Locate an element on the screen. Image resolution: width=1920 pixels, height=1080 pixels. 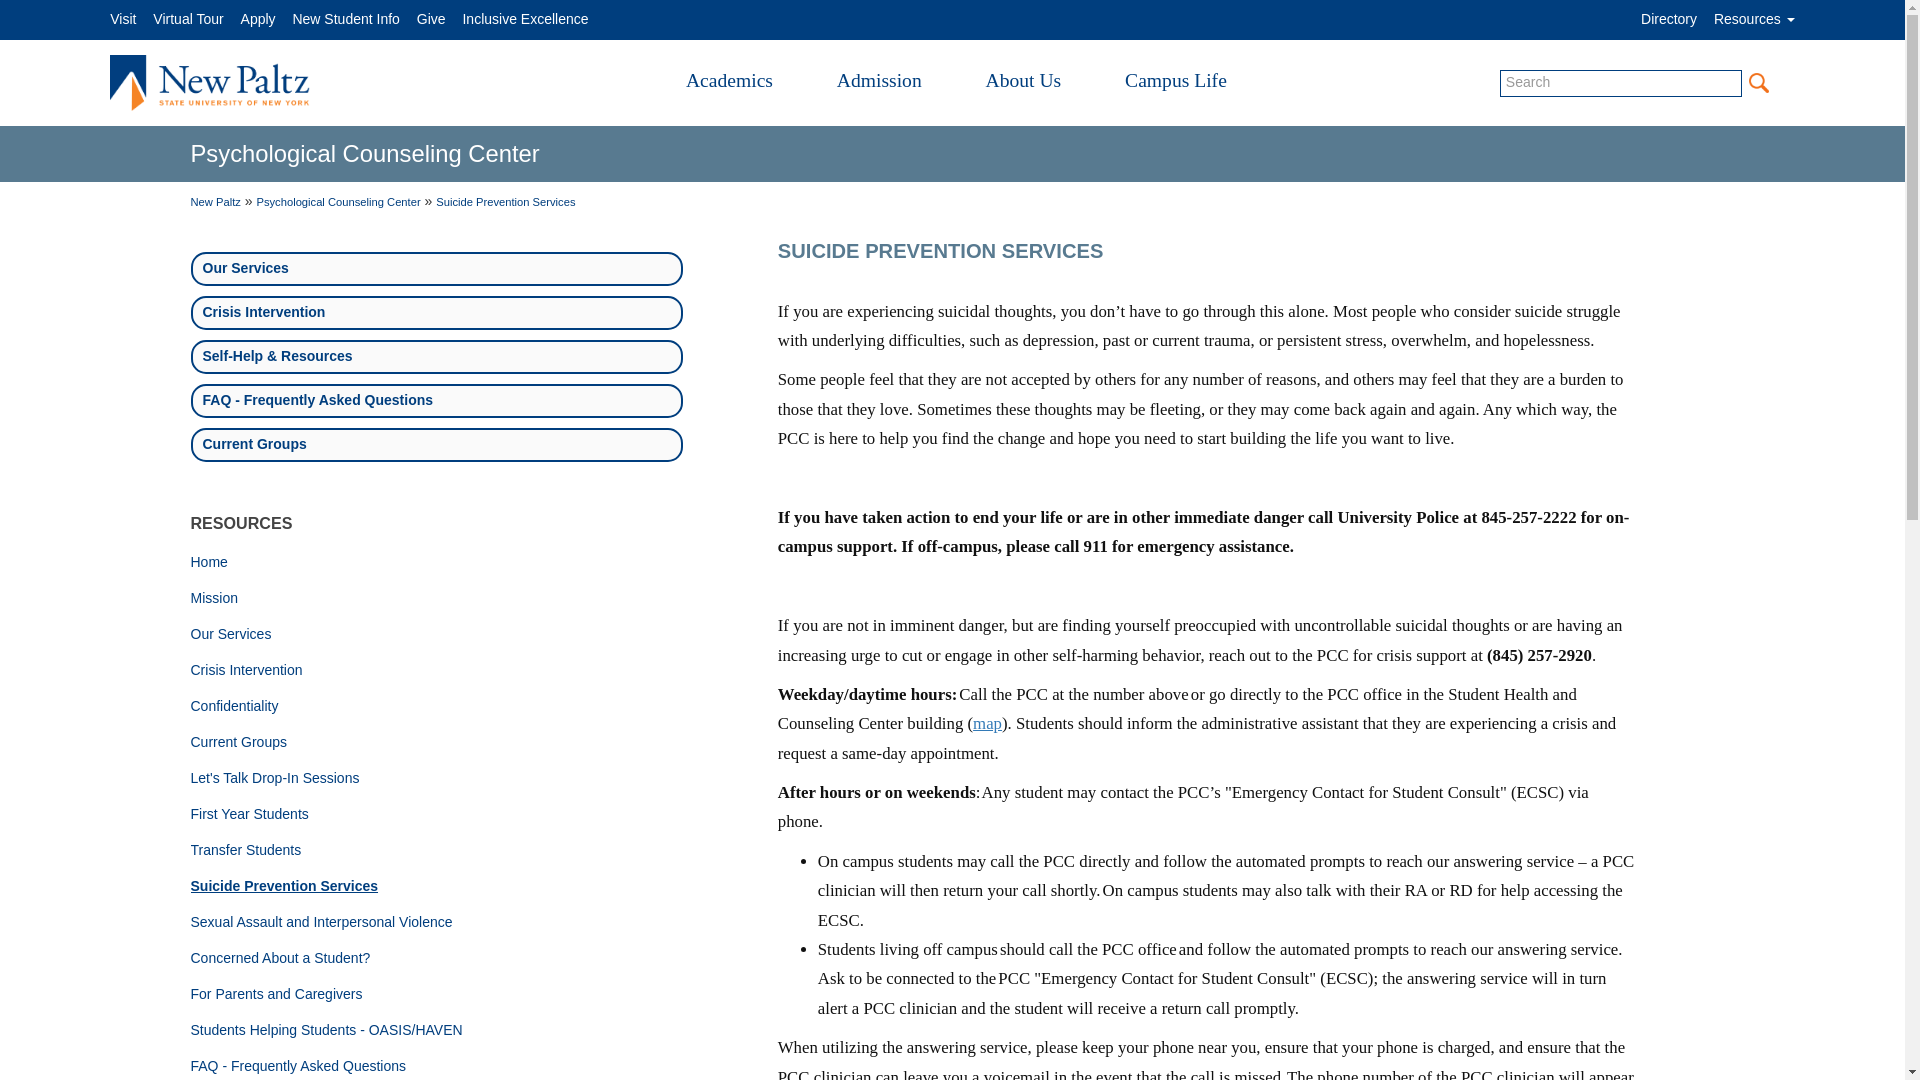
Admission is located at coordinates (879, 80).